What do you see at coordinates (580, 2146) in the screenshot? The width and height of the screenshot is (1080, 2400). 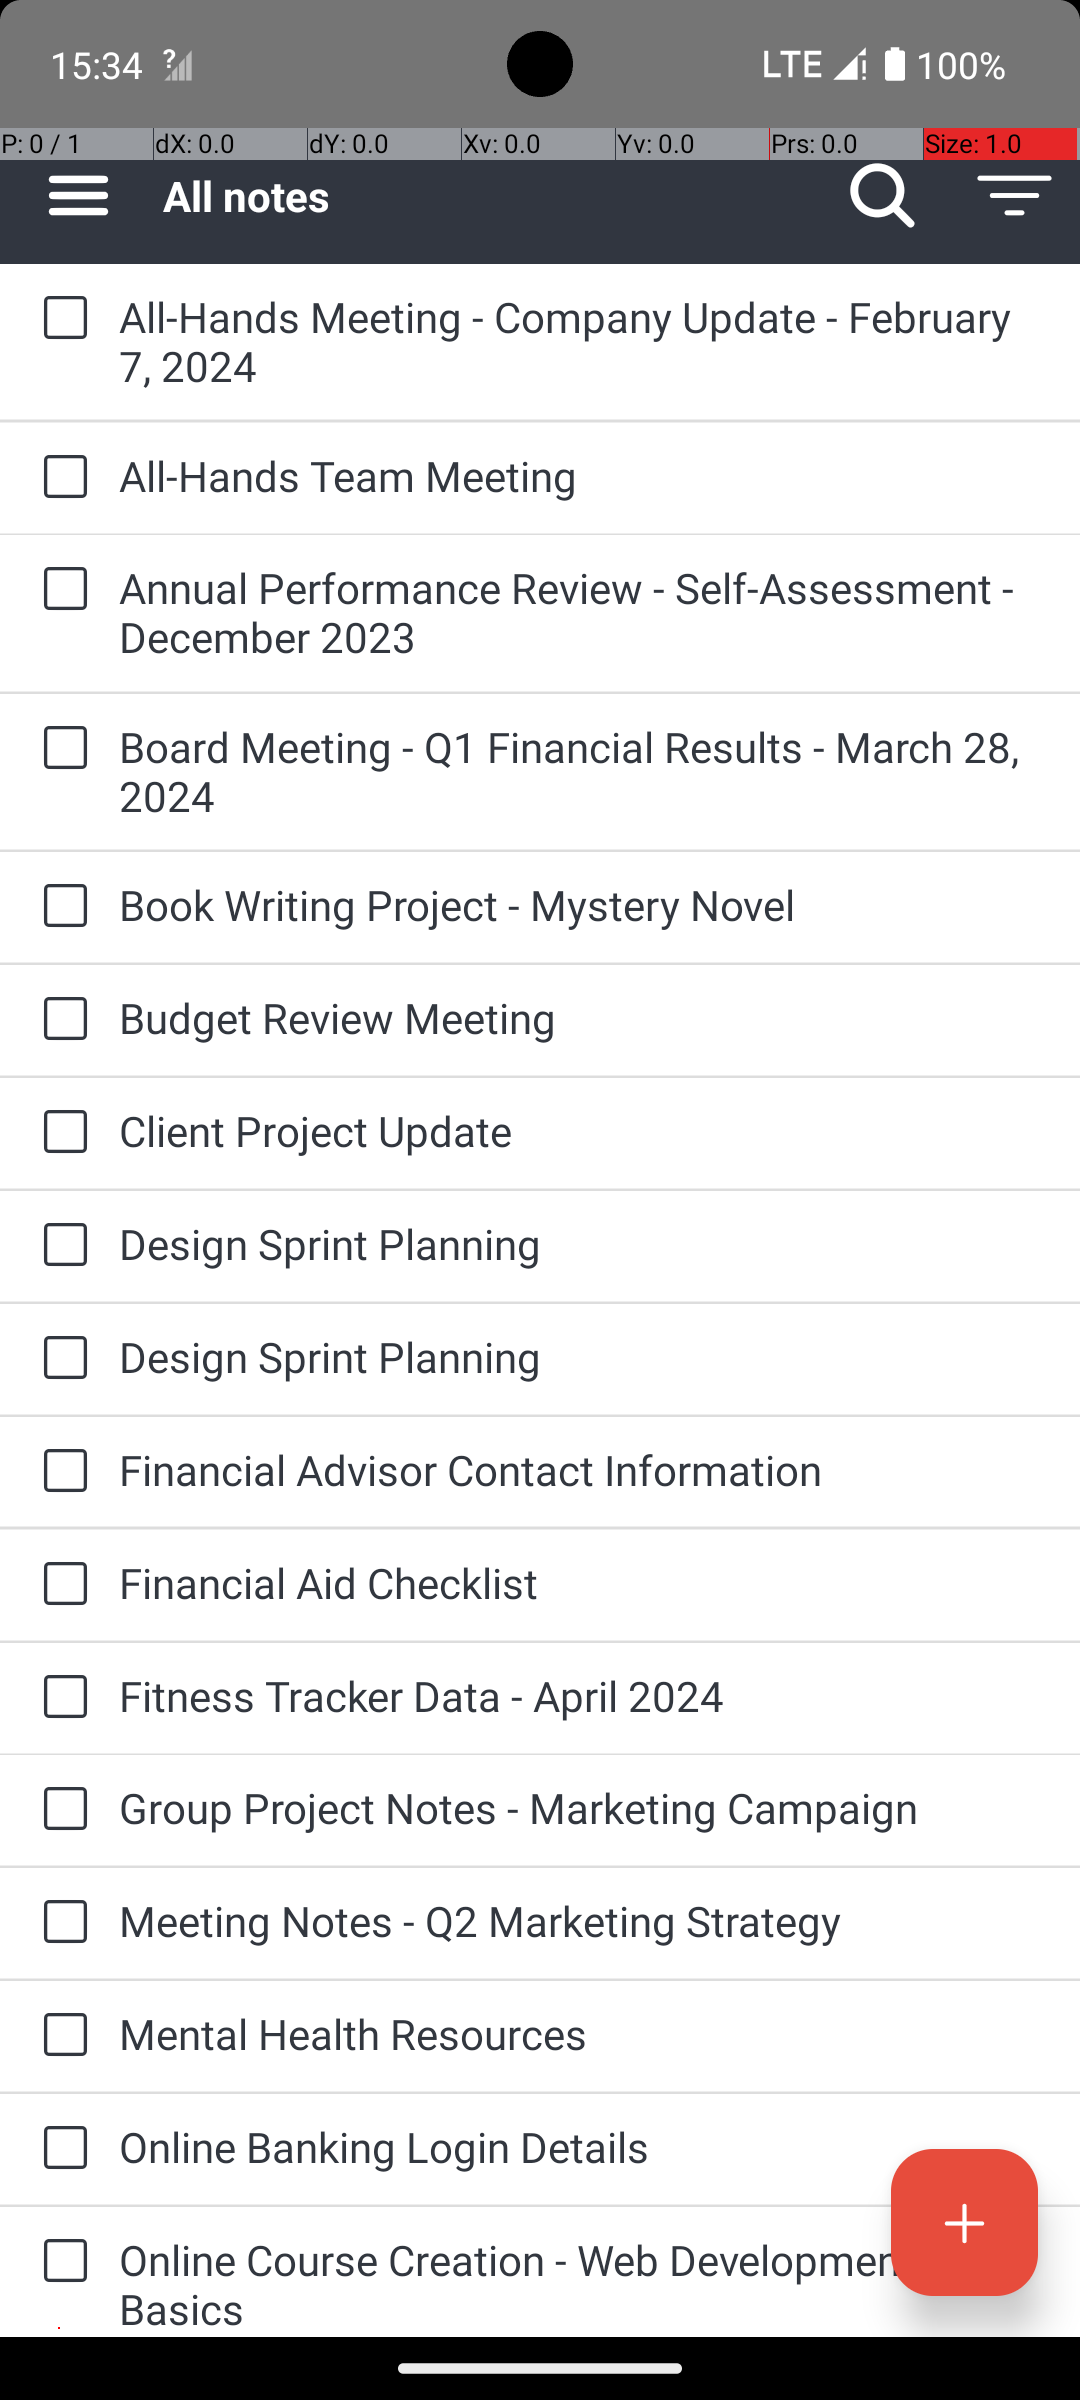 I see `Online Banking Login Details` at bounding box center [580, 2146].